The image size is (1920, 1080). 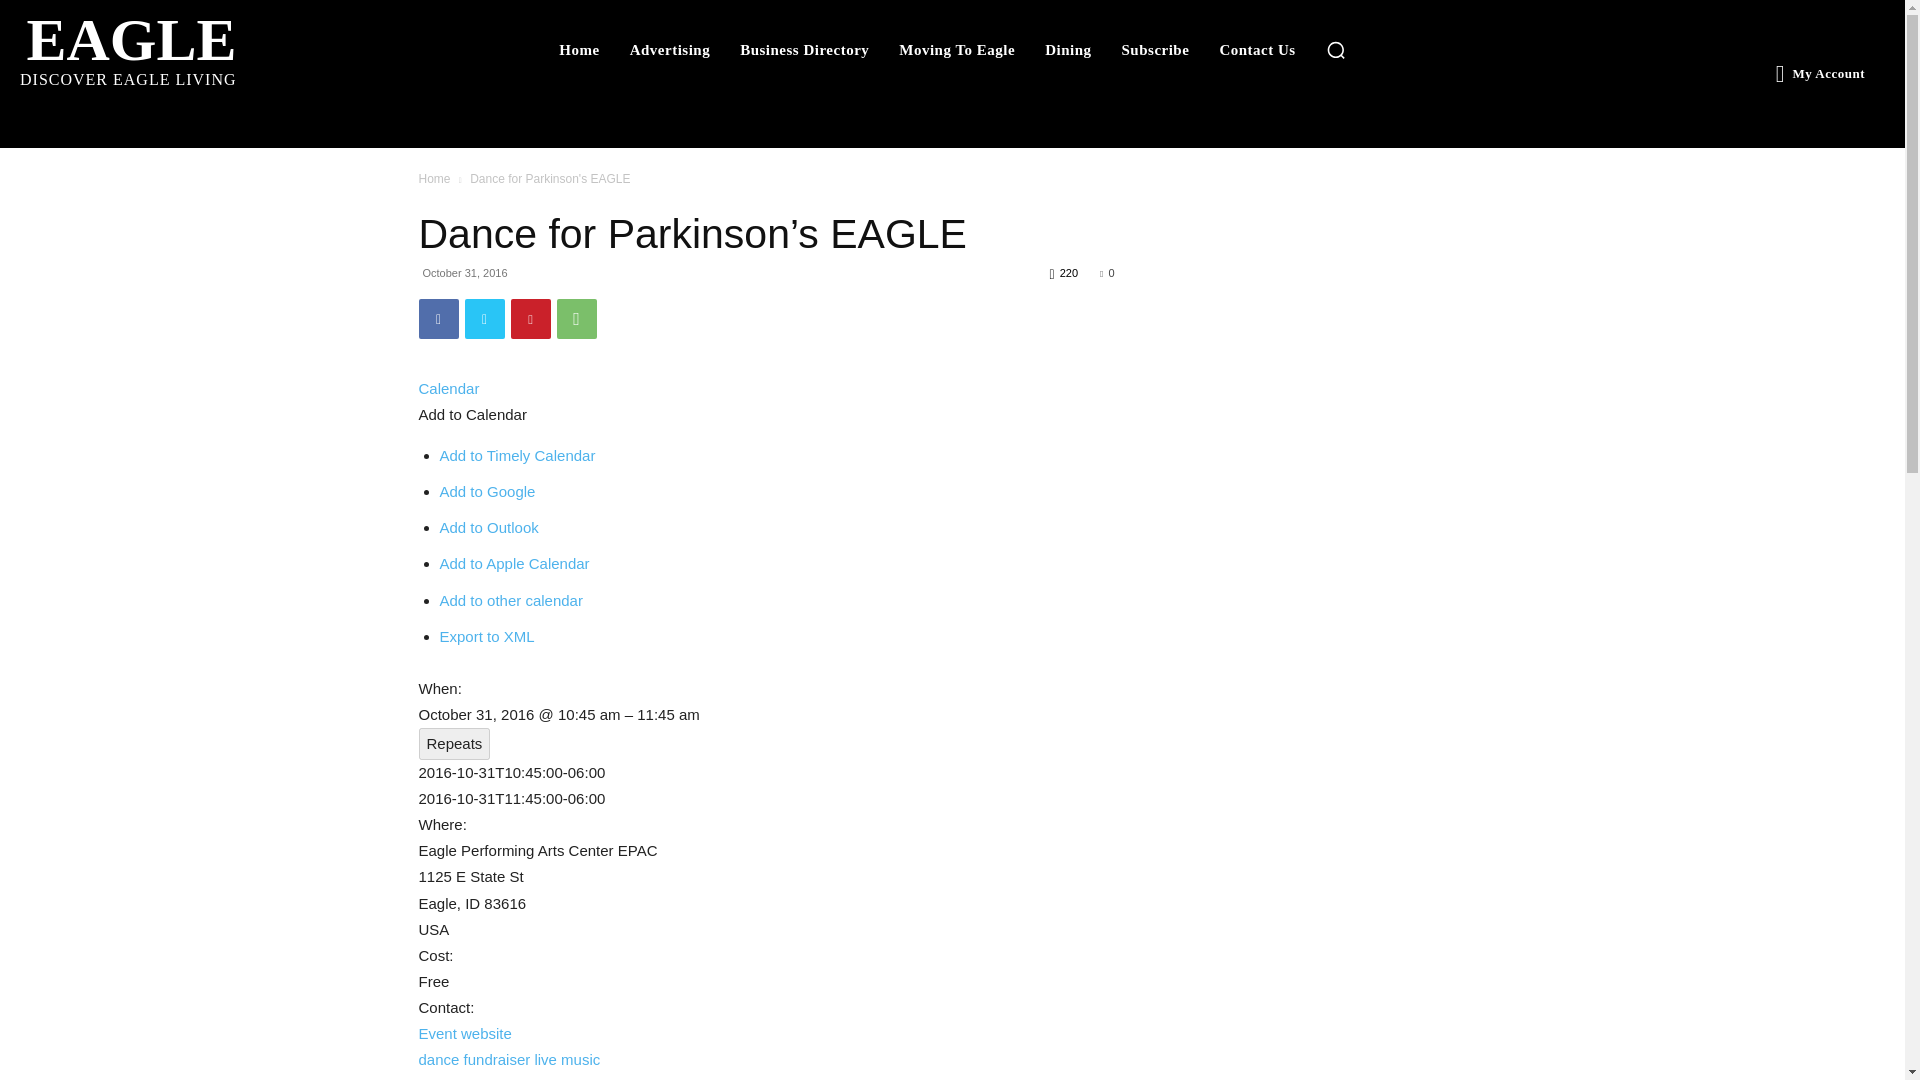 I want to click on Pinterest, so click(x=1257, y=50).